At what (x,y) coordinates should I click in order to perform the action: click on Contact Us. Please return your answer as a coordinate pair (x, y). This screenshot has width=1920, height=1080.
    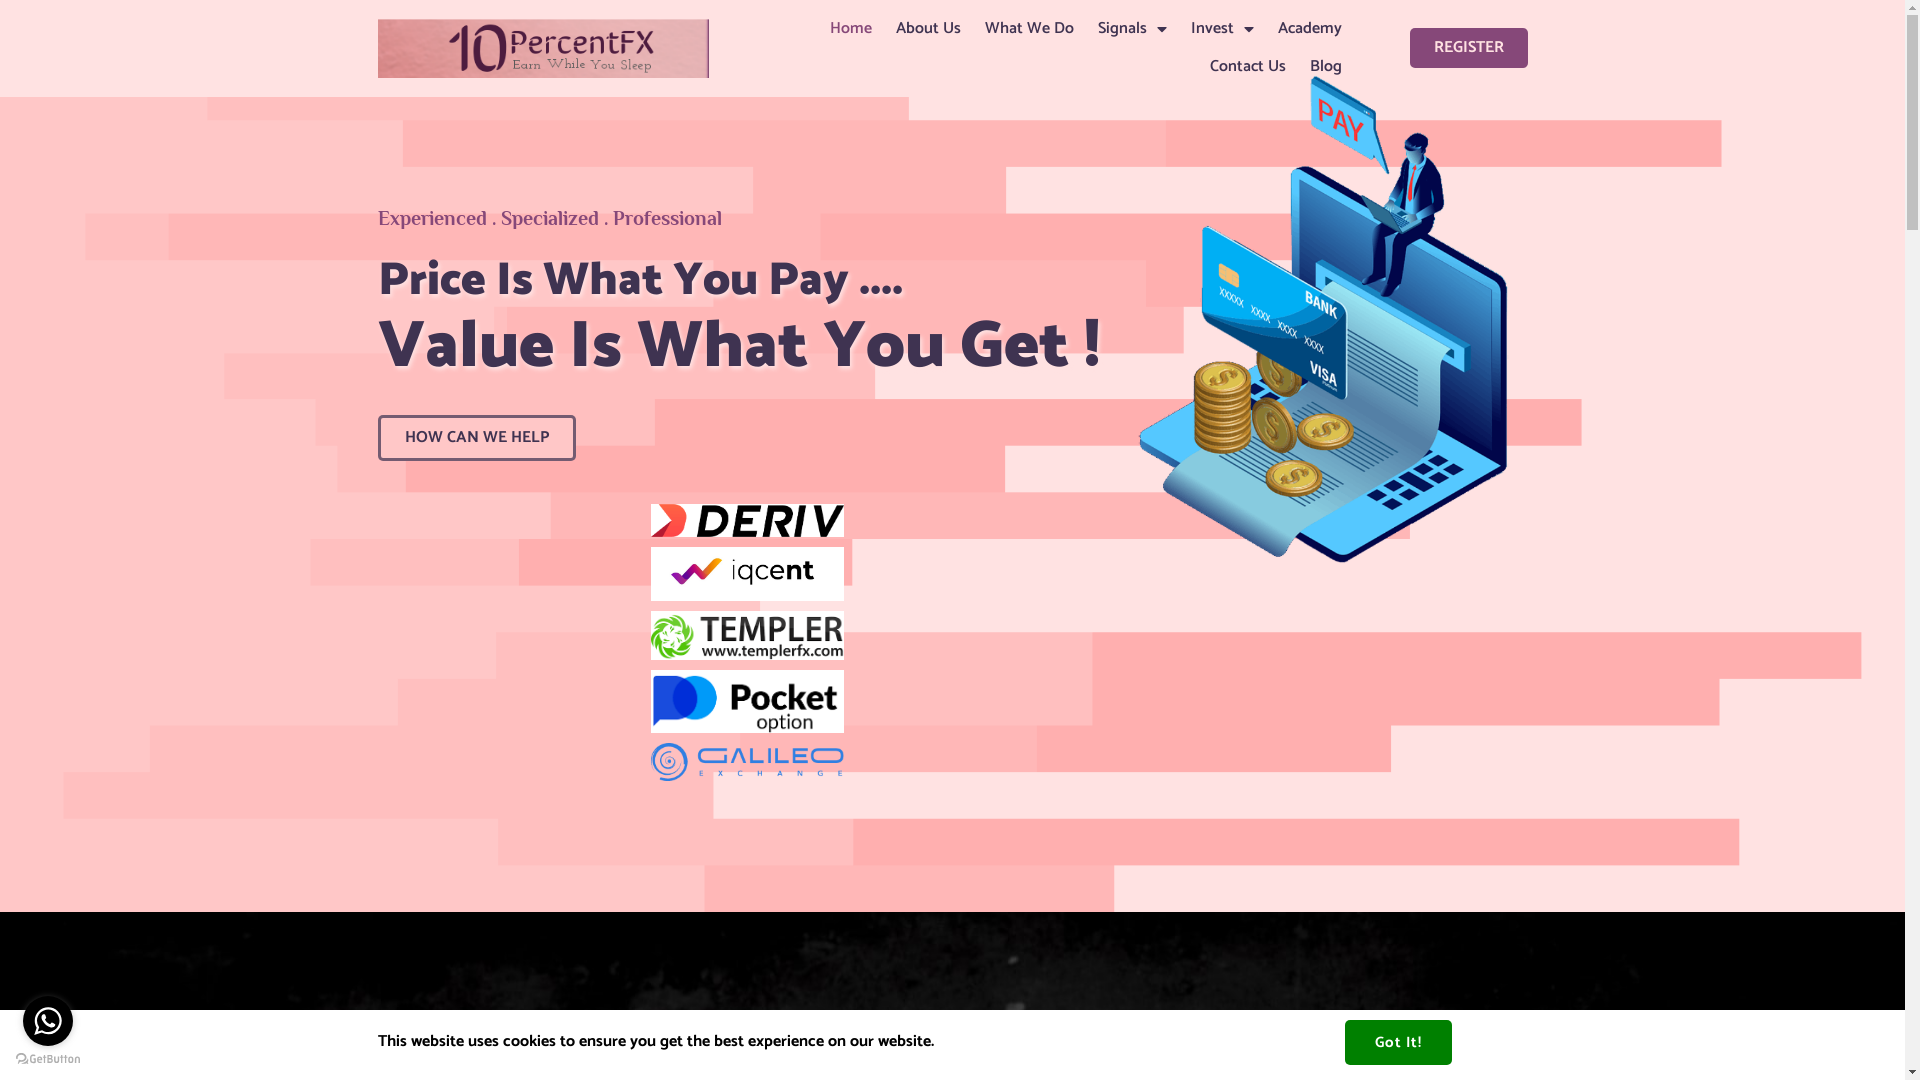
    Looking at the image, I should click on (1248, 67).